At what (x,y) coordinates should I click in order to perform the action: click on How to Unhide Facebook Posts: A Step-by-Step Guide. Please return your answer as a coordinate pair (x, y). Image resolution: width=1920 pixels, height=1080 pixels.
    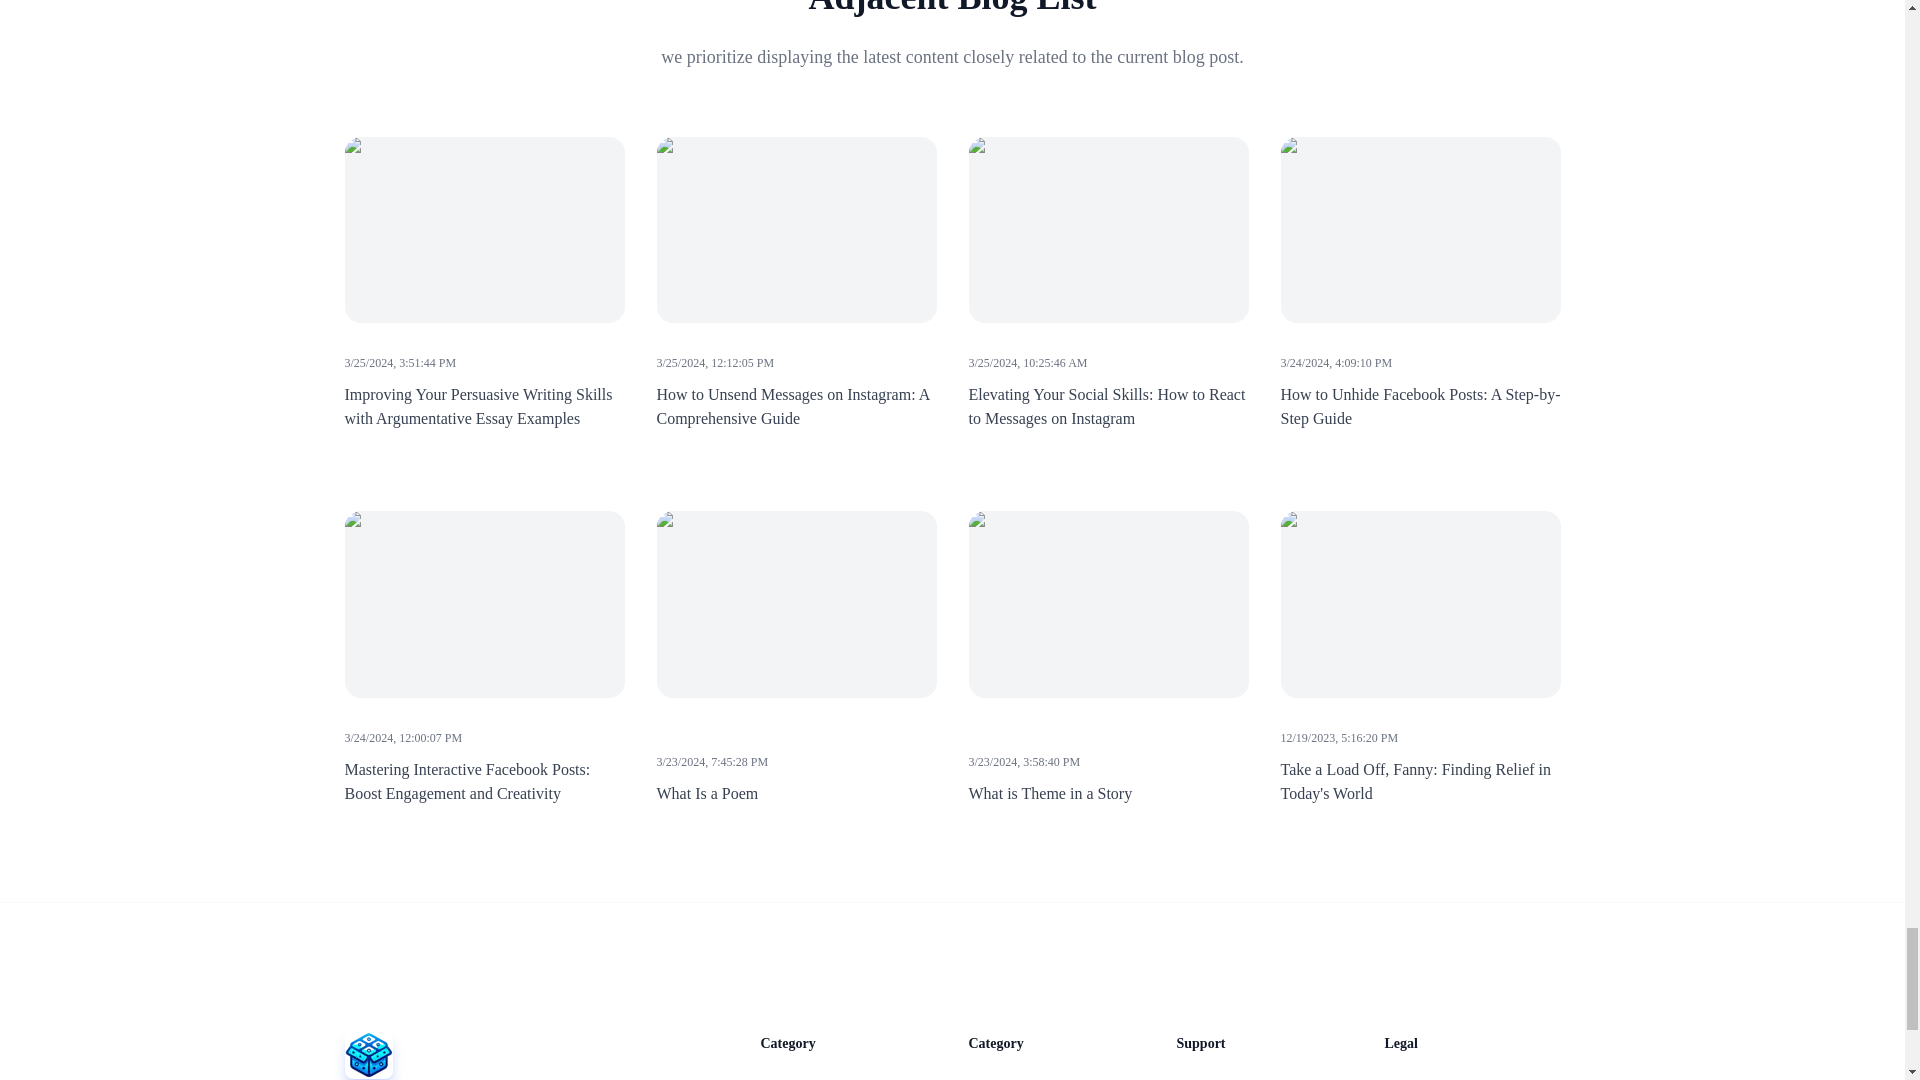
    Looking at the image, I should click on (1420, 406).